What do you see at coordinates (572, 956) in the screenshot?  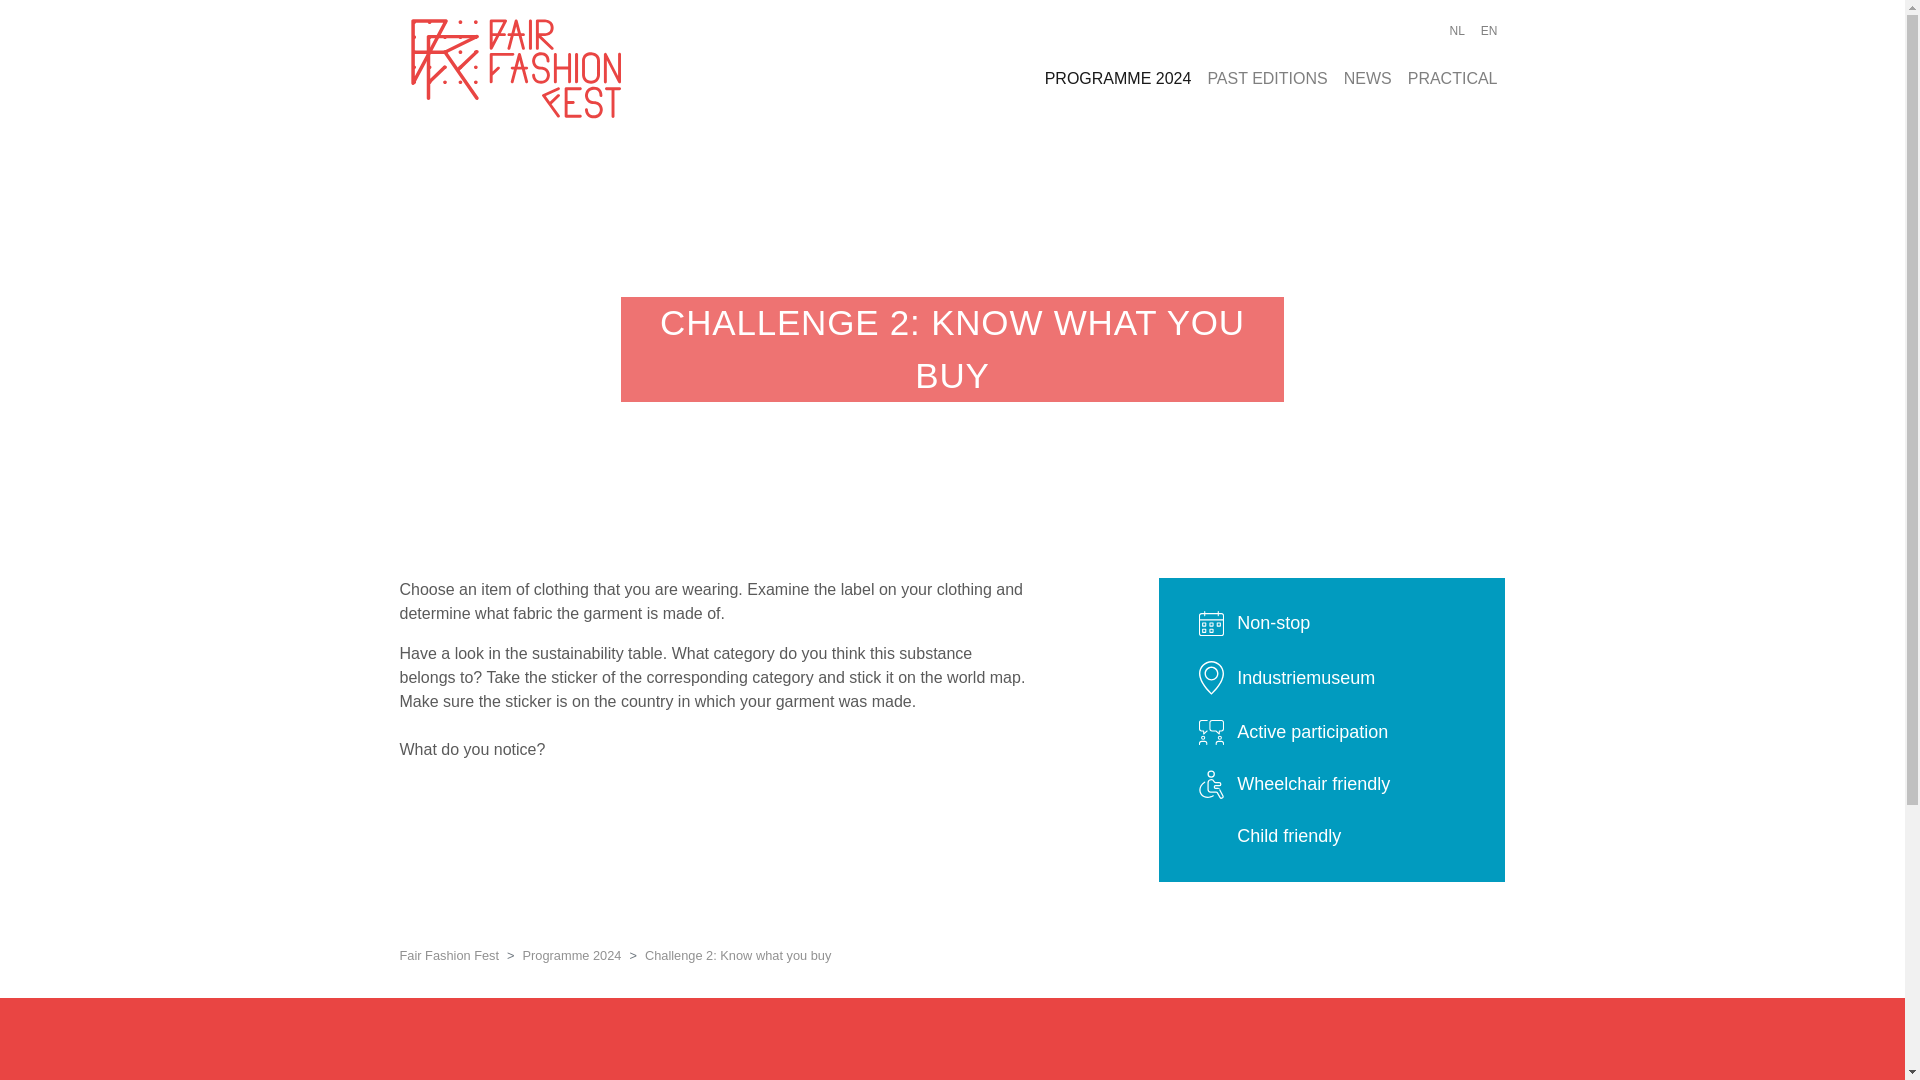 I see `Programme 2024` at bounding box center [572, 956].